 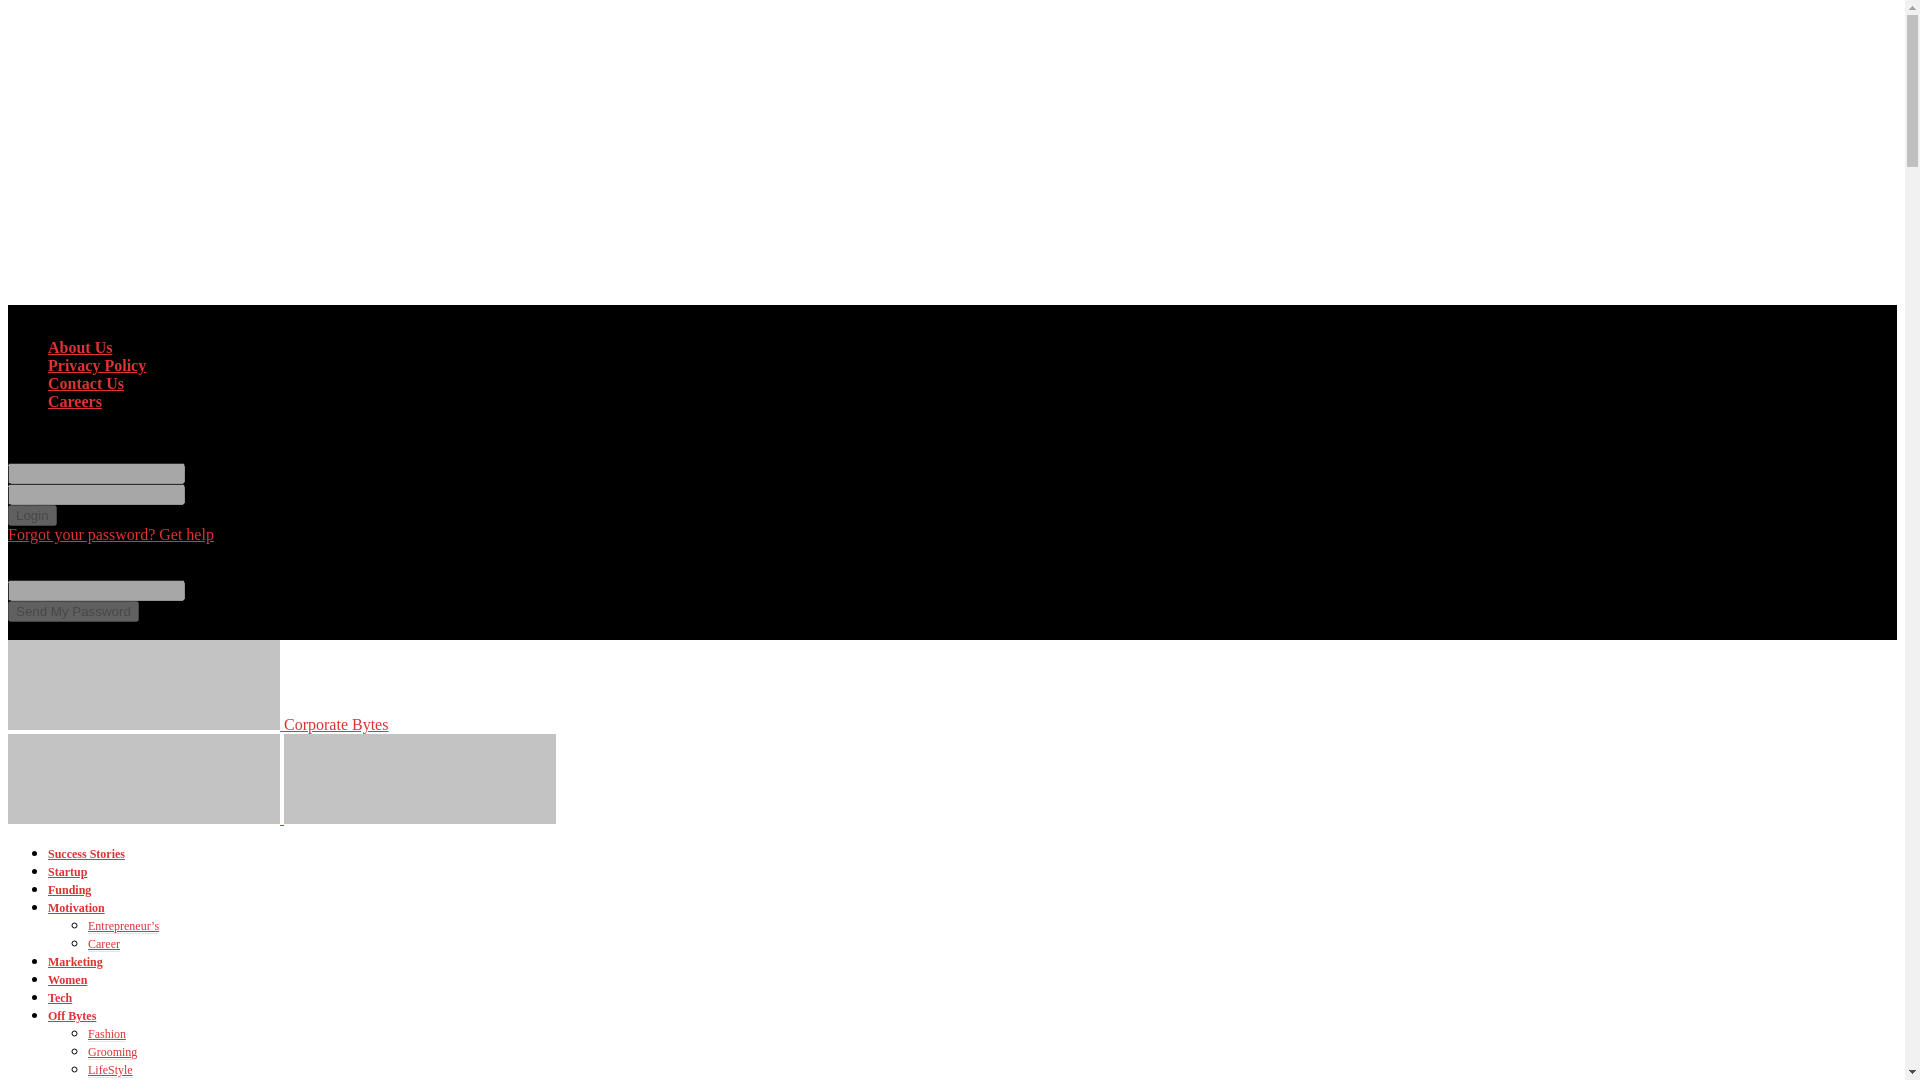 What do you see at coordinates (80, 348) in the screenshot?
I see `About Us` at bounding box center [80, 348].